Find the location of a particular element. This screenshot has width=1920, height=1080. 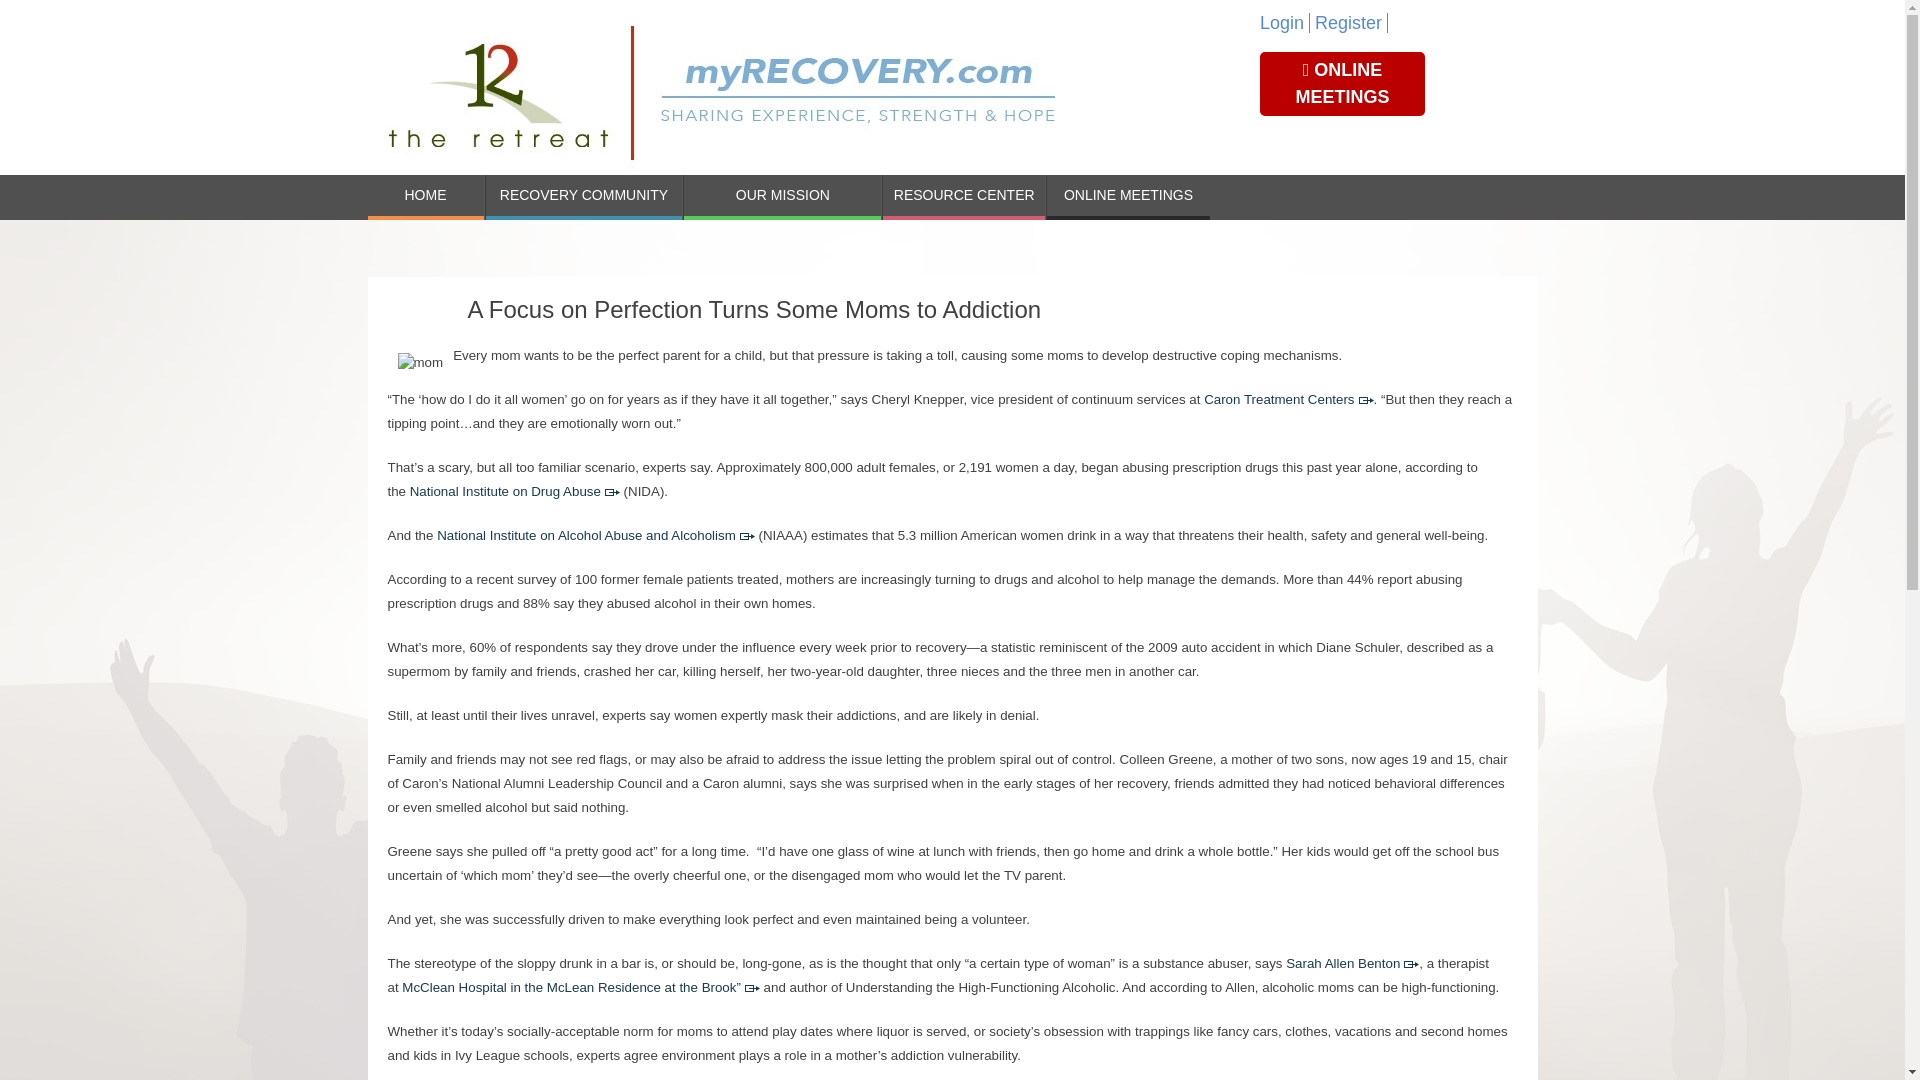

OUR MISSION is located at coordinates (782, 197).